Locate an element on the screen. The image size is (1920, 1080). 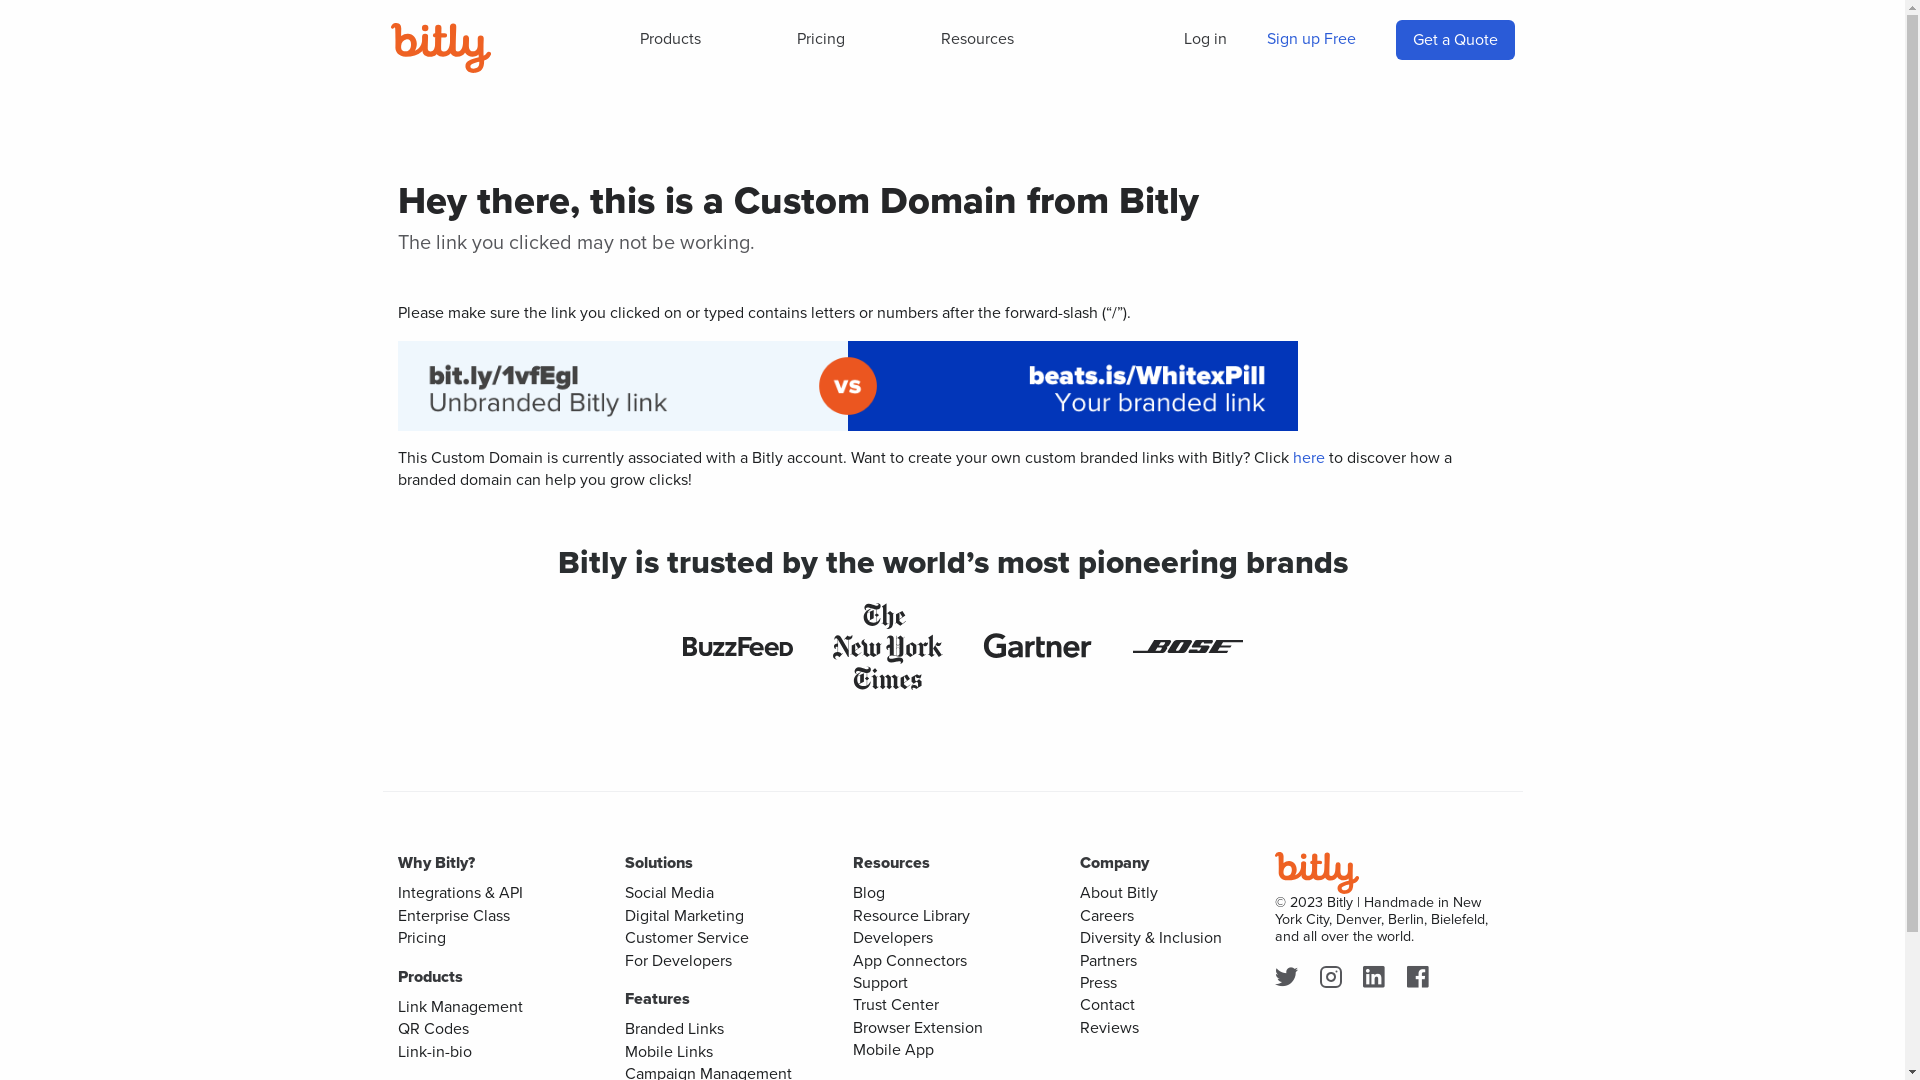
linkedin is located at coordinates (1378, 979).